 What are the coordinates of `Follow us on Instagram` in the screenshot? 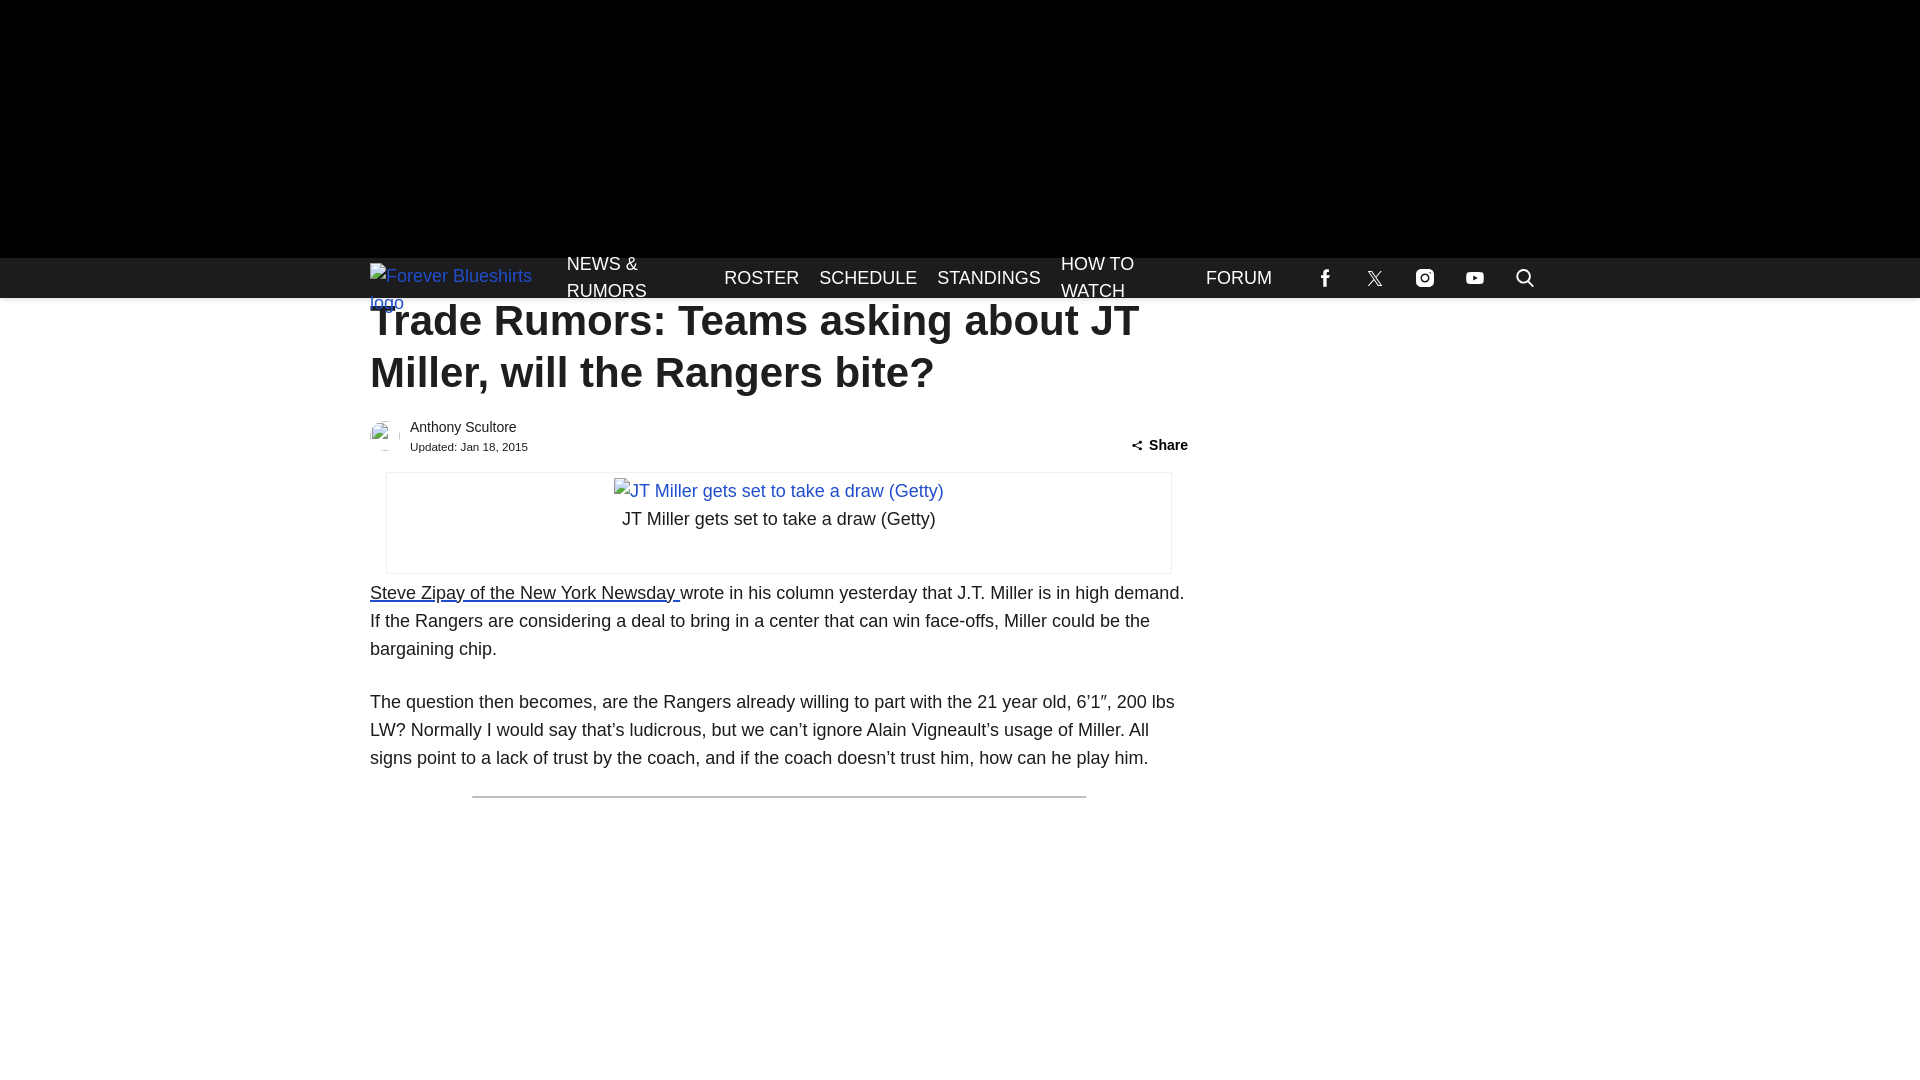 It's located at (1424, 278).